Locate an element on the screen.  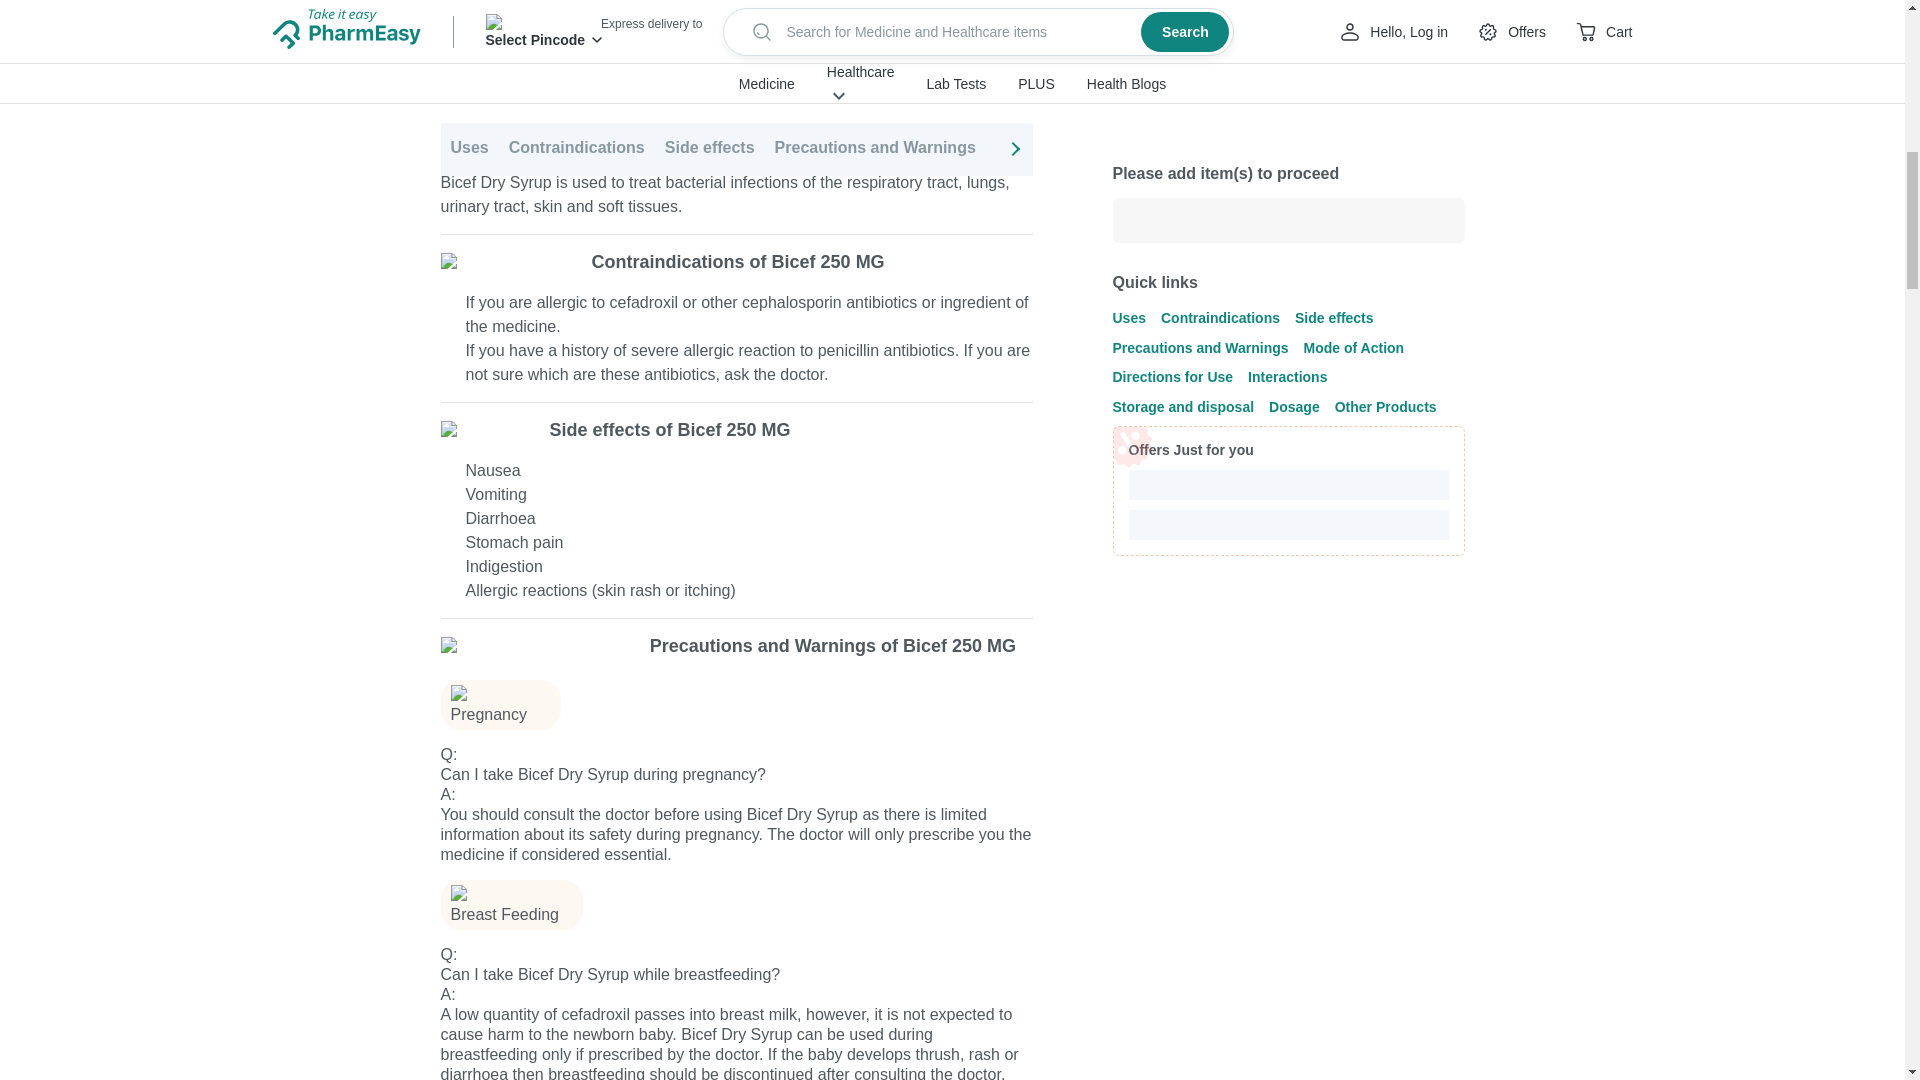
Mode of Action is located at coordinates (1054, 62).